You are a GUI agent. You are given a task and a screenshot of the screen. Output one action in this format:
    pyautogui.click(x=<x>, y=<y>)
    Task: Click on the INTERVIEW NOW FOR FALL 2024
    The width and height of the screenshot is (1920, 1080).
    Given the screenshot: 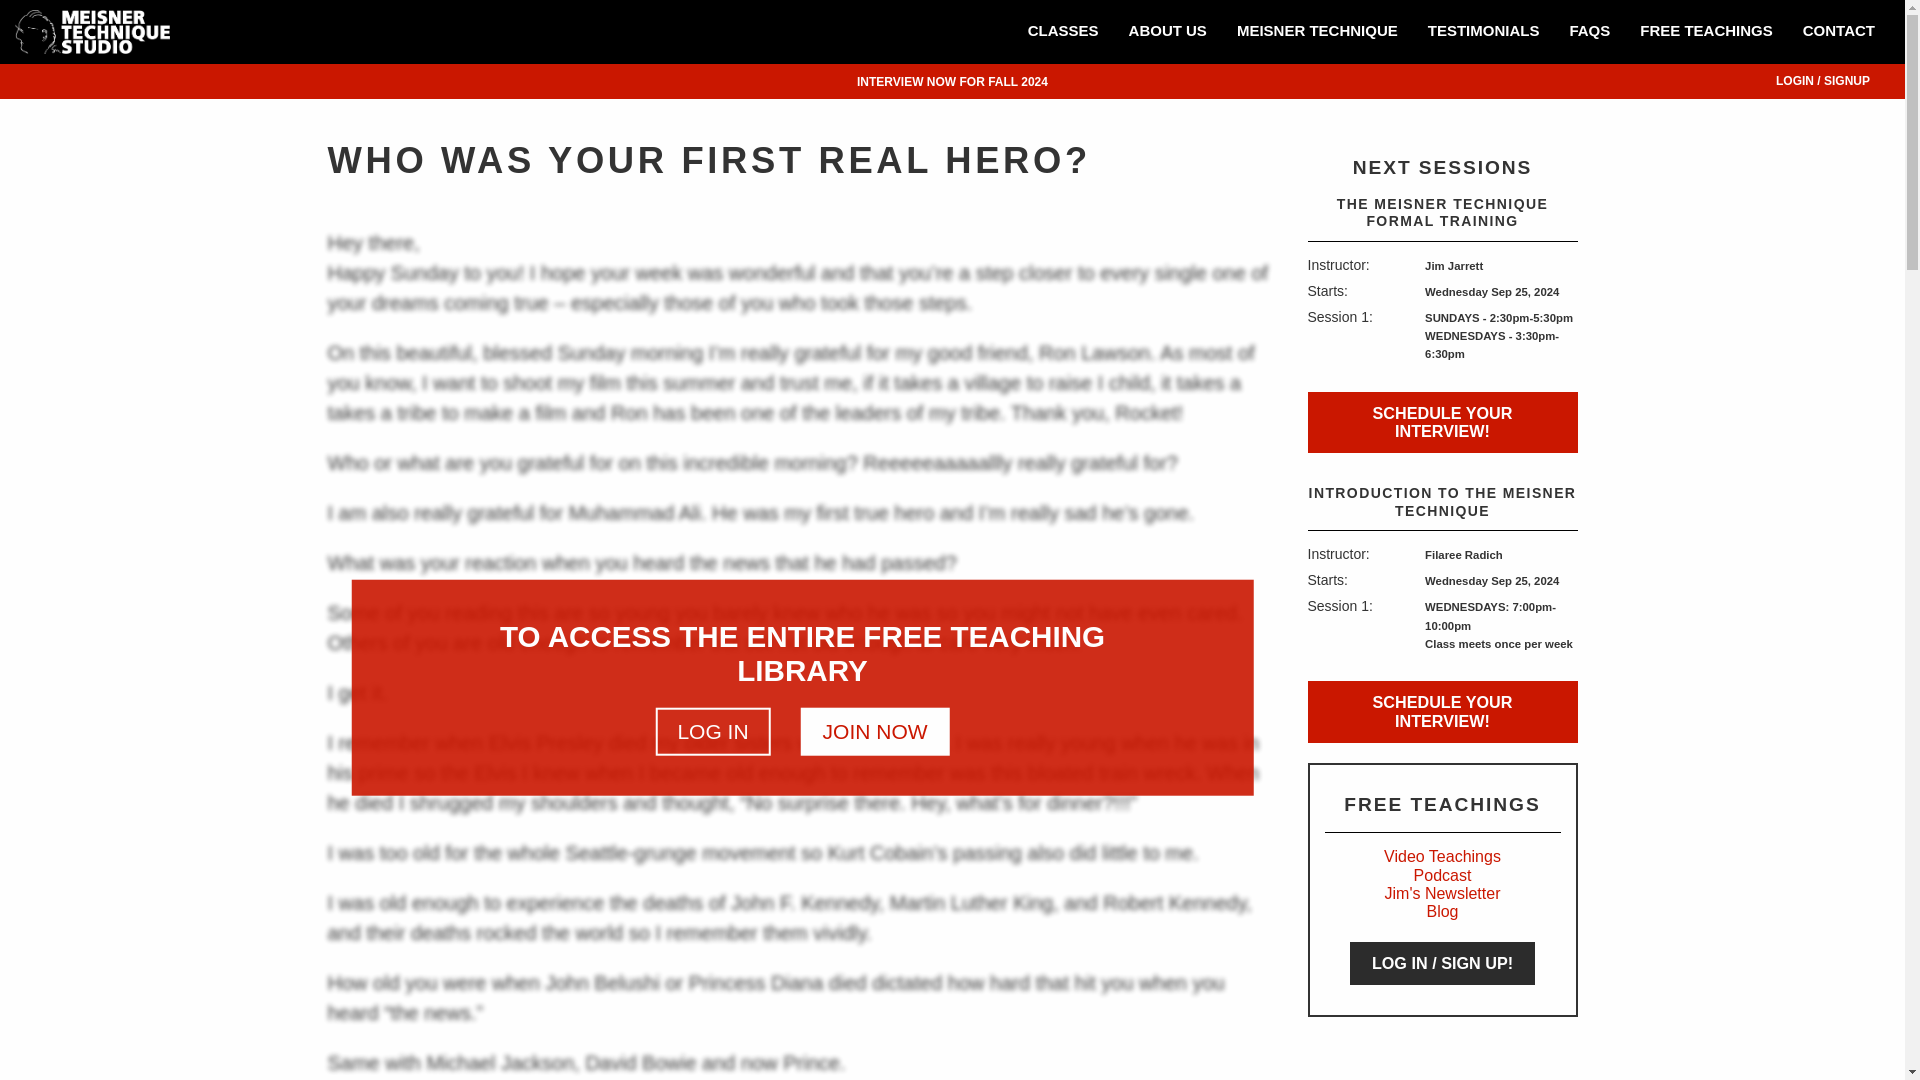 What is the action you would take?
    pyautogui.click(x=952, y=80)
    